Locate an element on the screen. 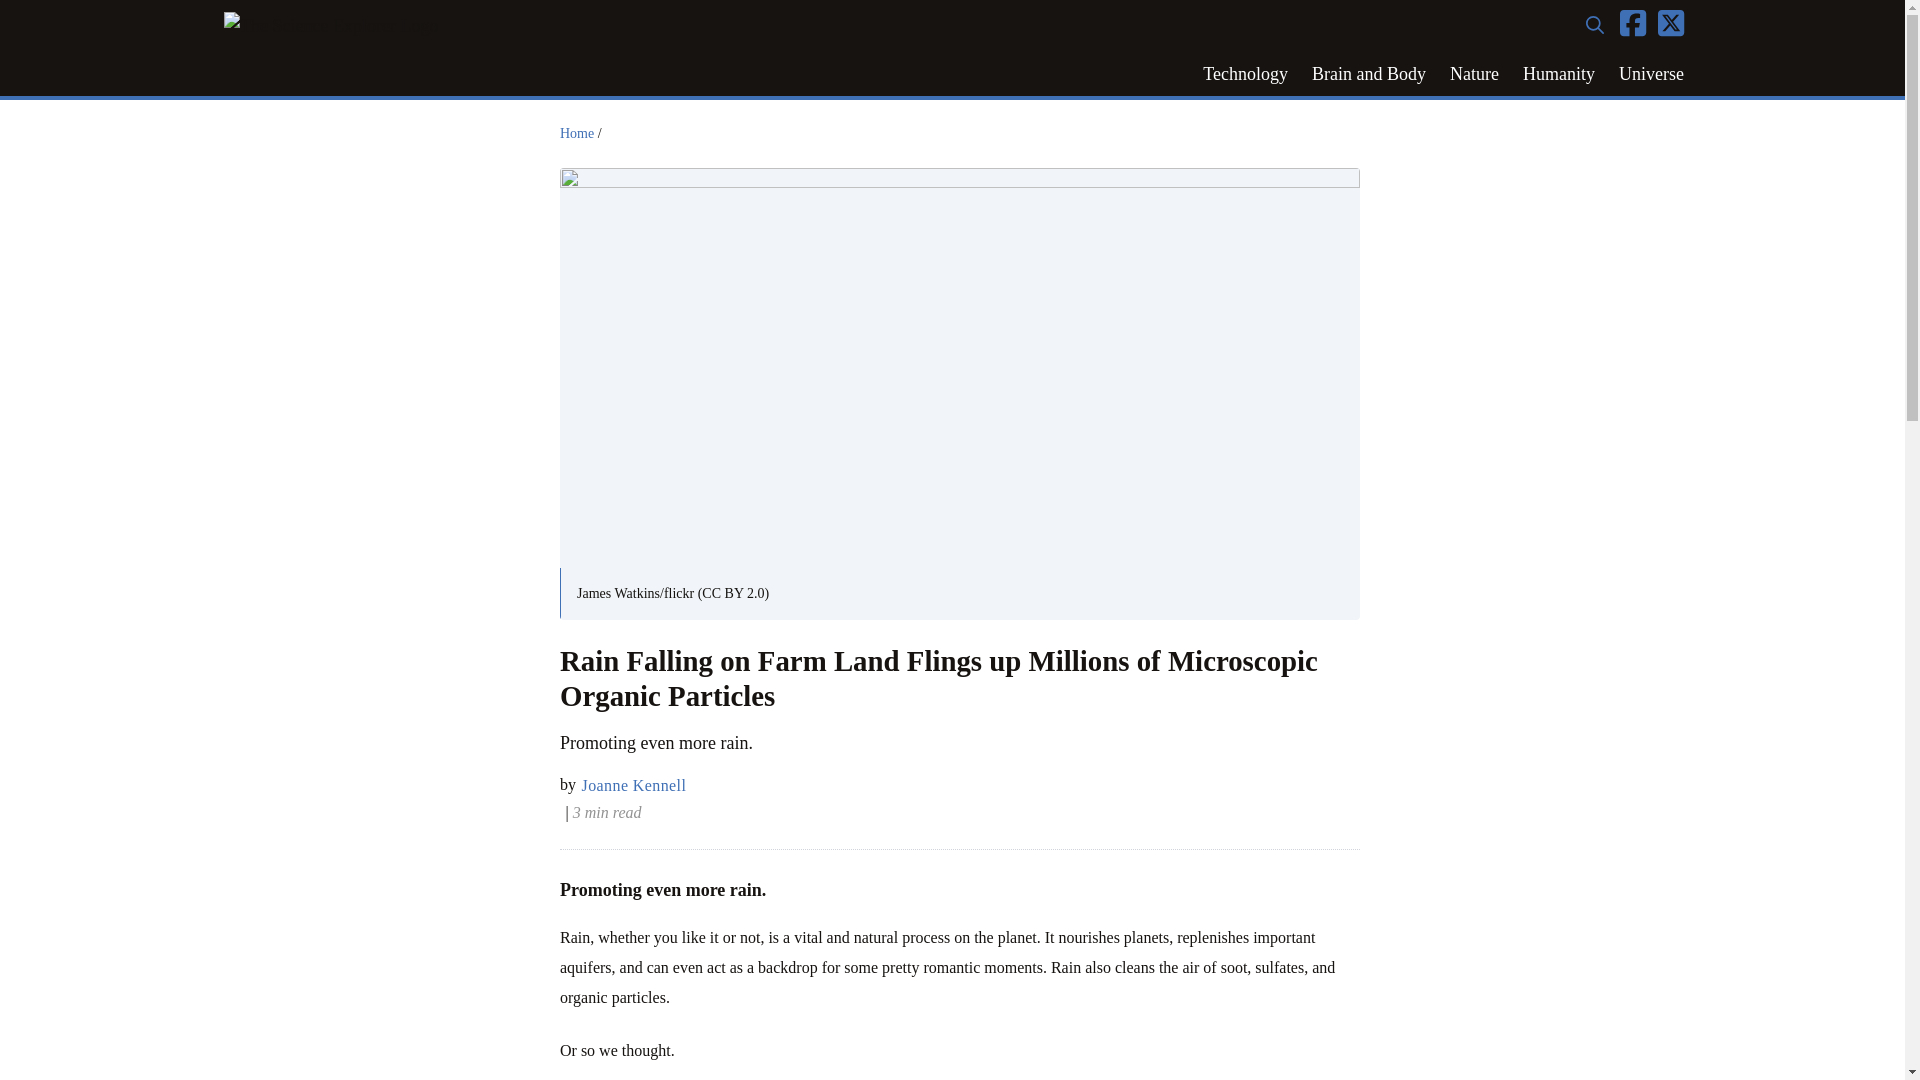 The image size is (1920, 1080). Universe is located at coordinates (1651, 74).